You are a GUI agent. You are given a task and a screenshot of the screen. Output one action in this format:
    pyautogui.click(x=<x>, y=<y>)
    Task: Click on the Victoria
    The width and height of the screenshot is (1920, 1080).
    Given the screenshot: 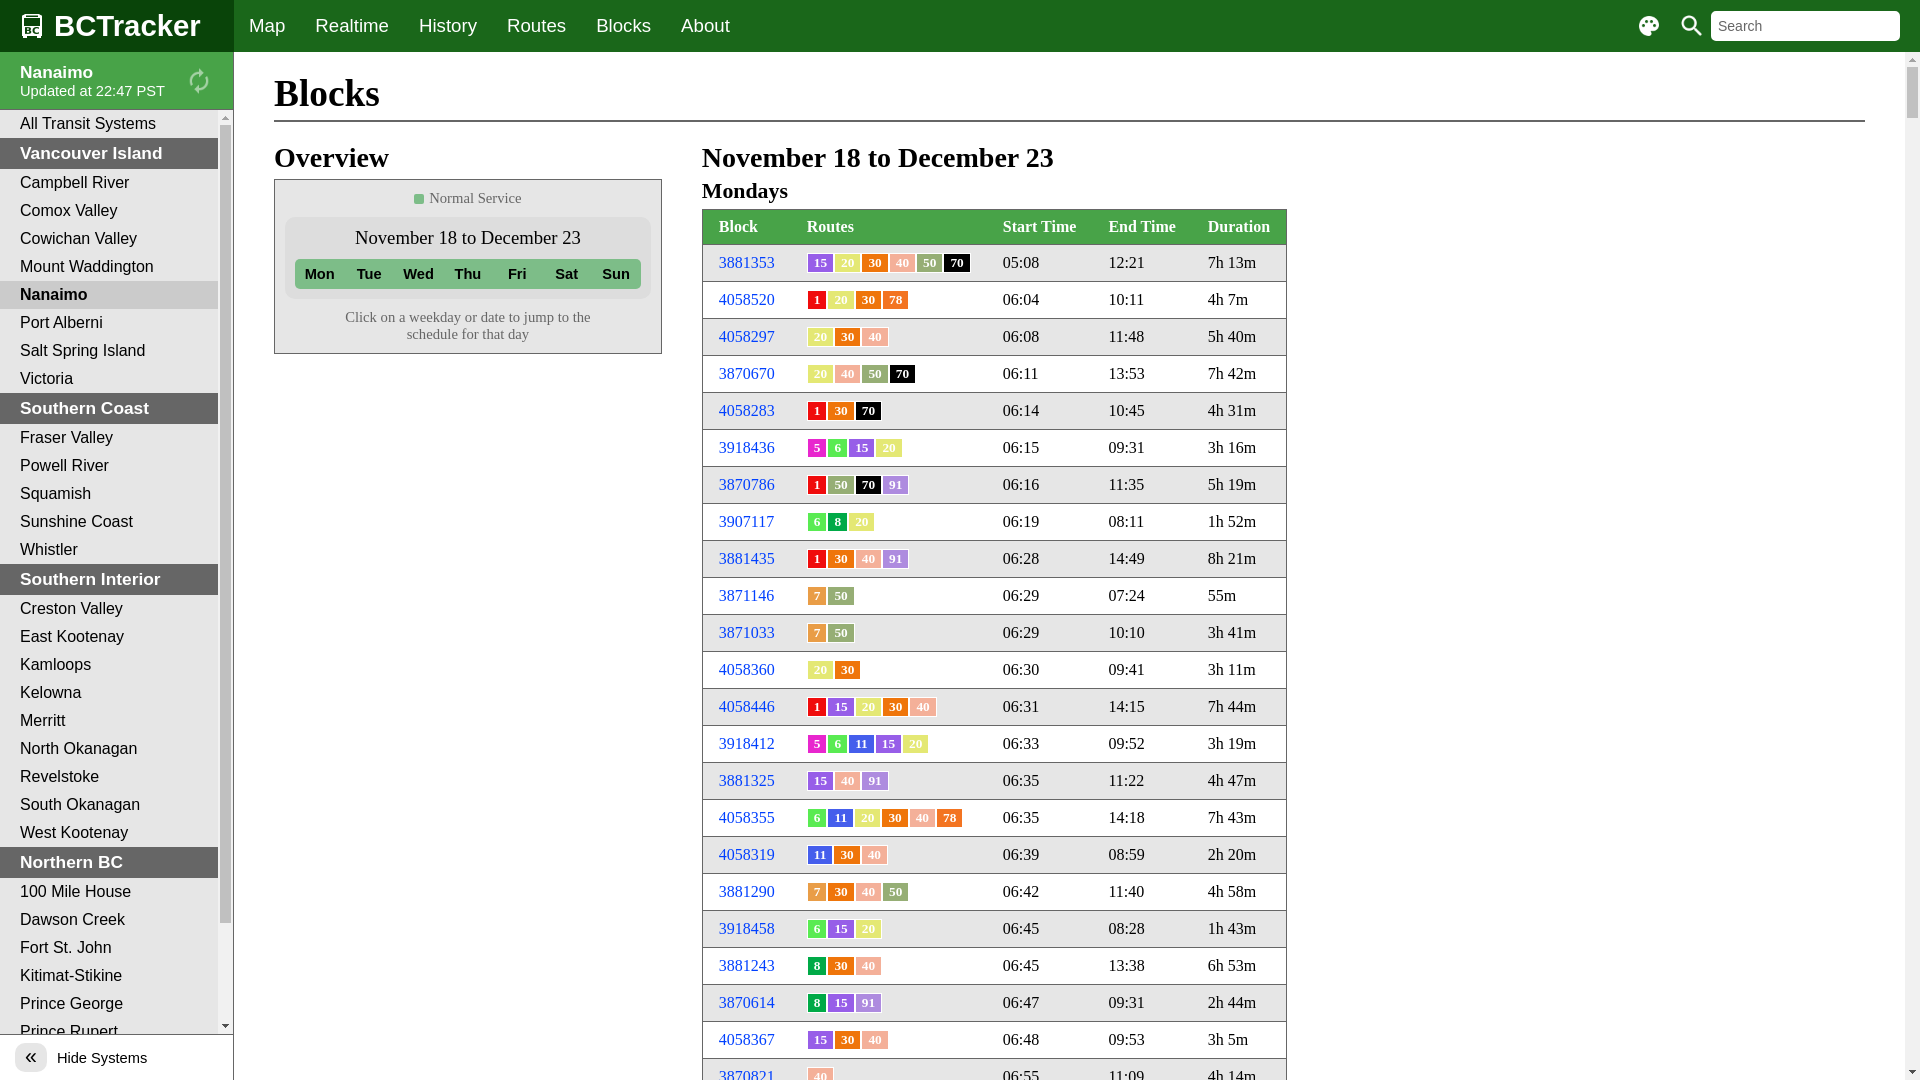 What is the action you would take?
    pyautogui.click(x=109, y=379)
    